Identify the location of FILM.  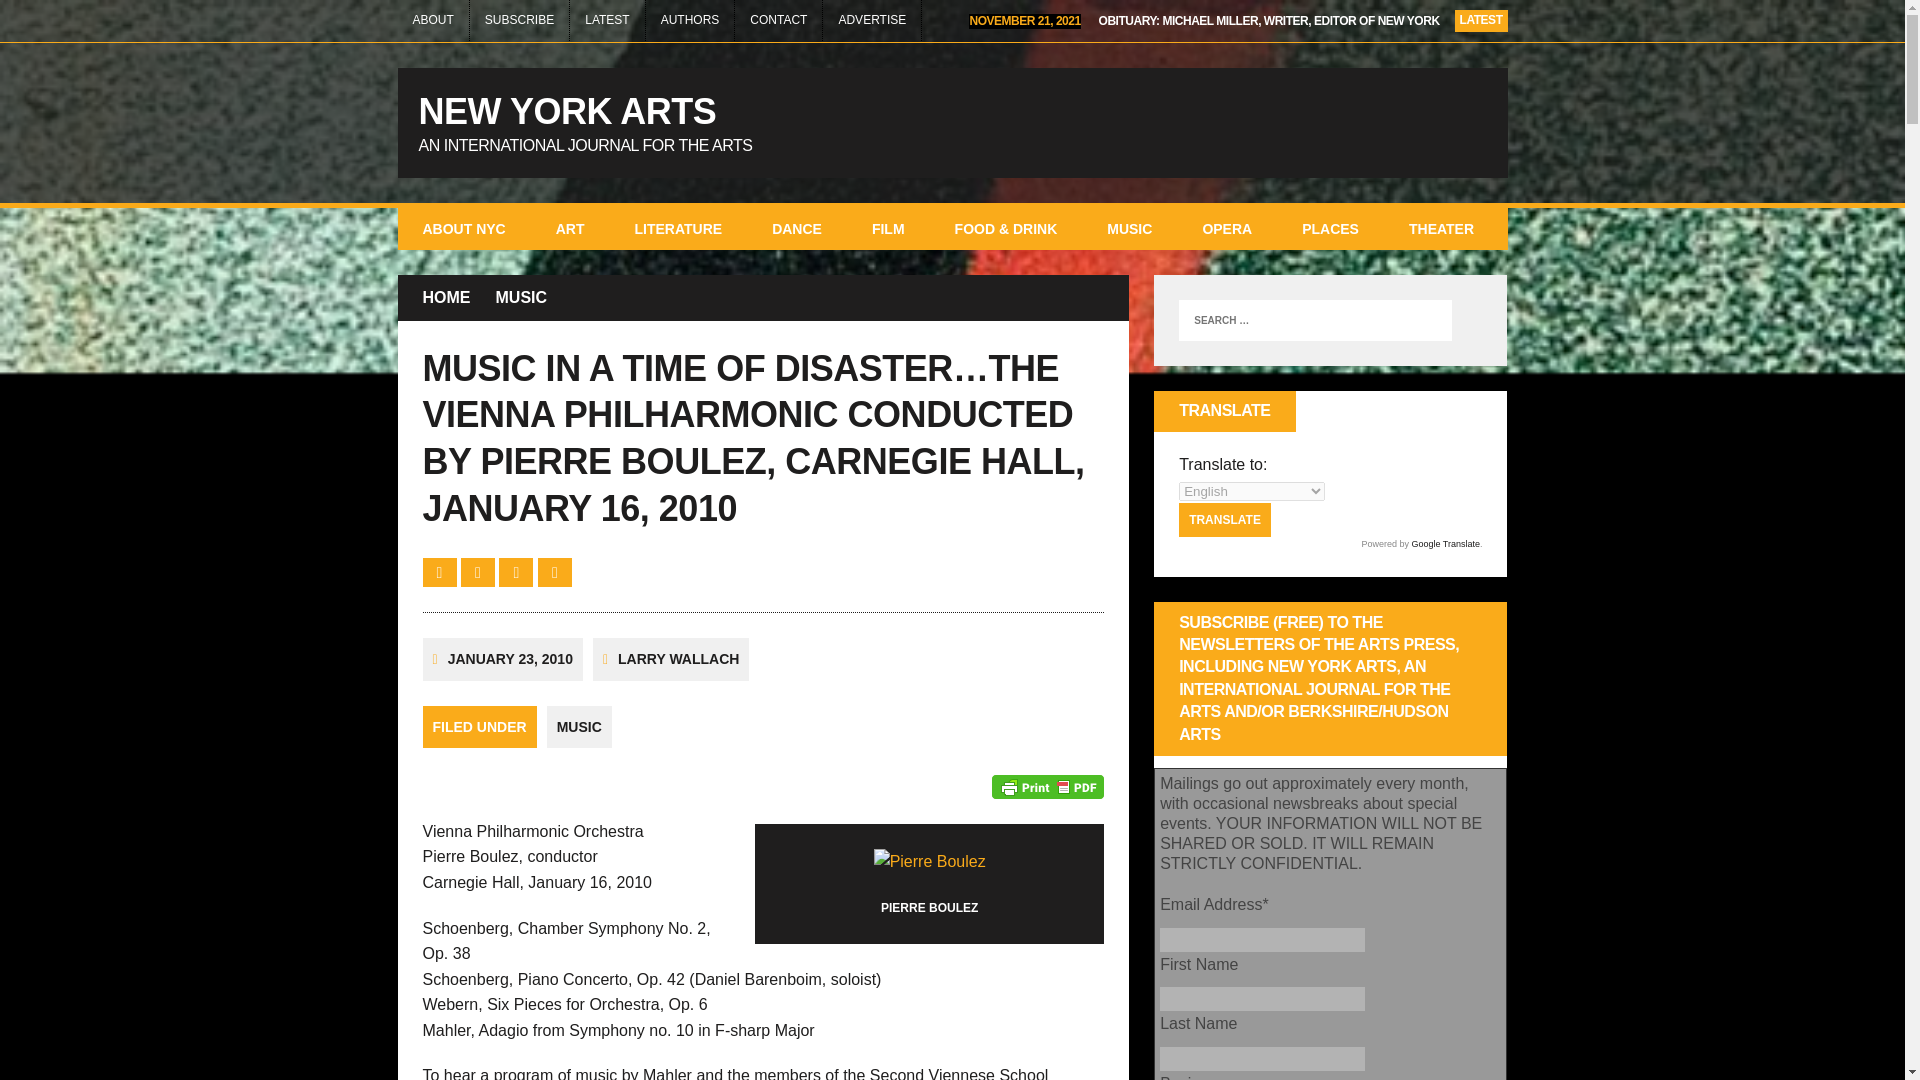
(888, 228).